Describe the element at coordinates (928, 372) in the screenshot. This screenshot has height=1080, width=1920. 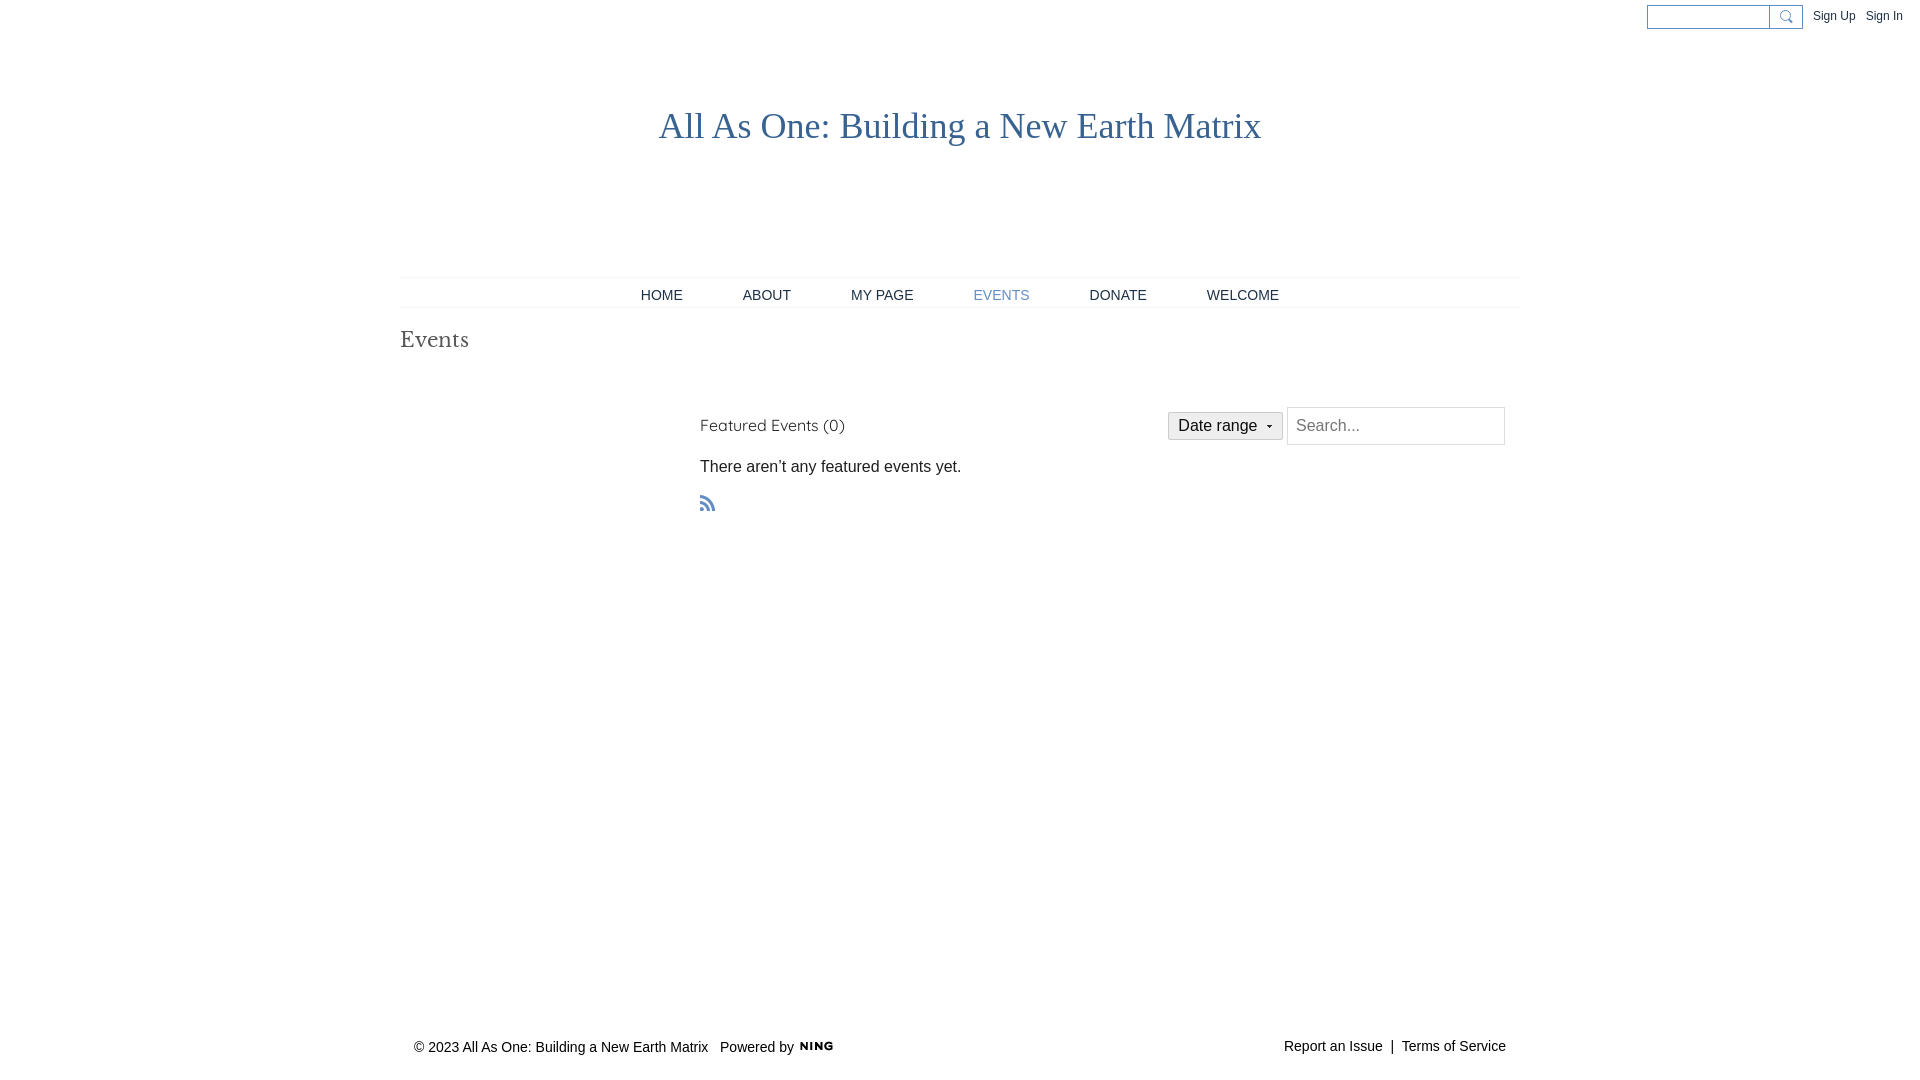
I see `Workshop` at that location.